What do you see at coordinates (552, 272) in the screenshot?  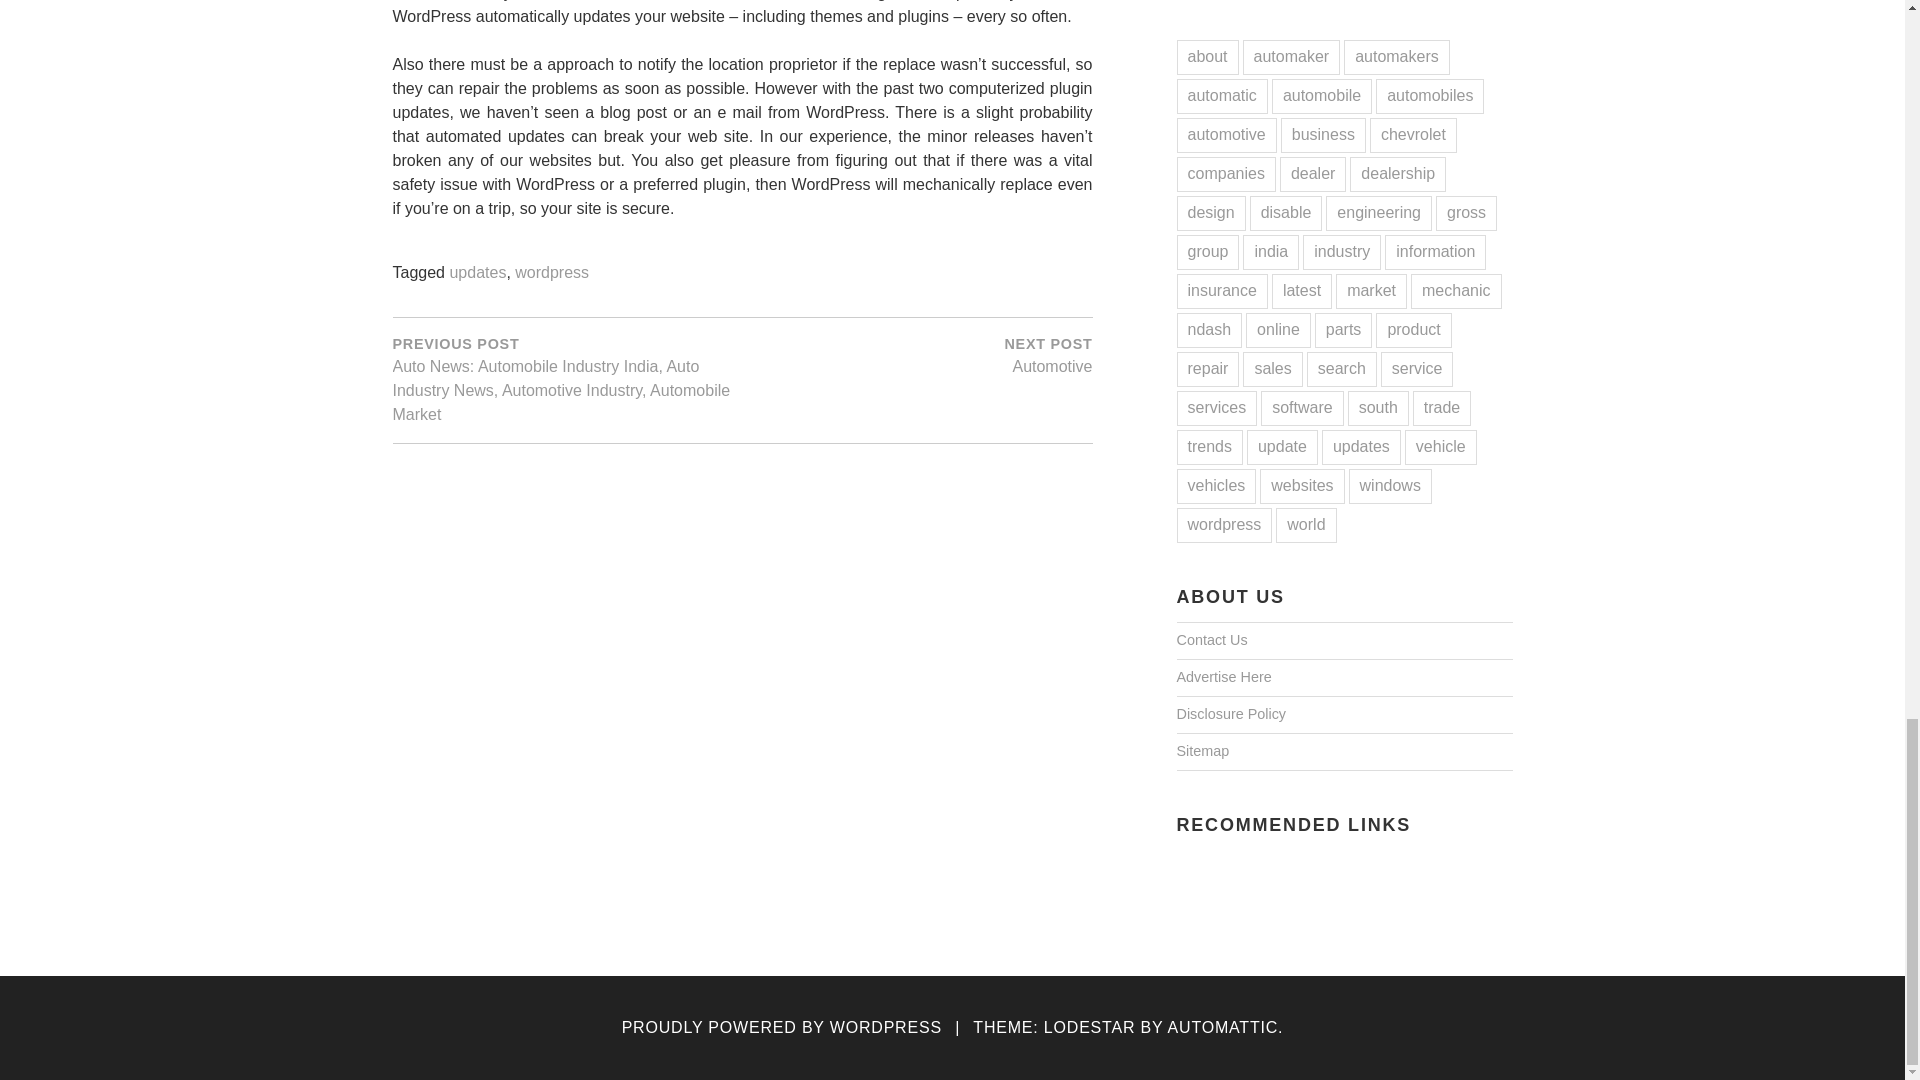 I see `updates` at bounding box center [552, 272].